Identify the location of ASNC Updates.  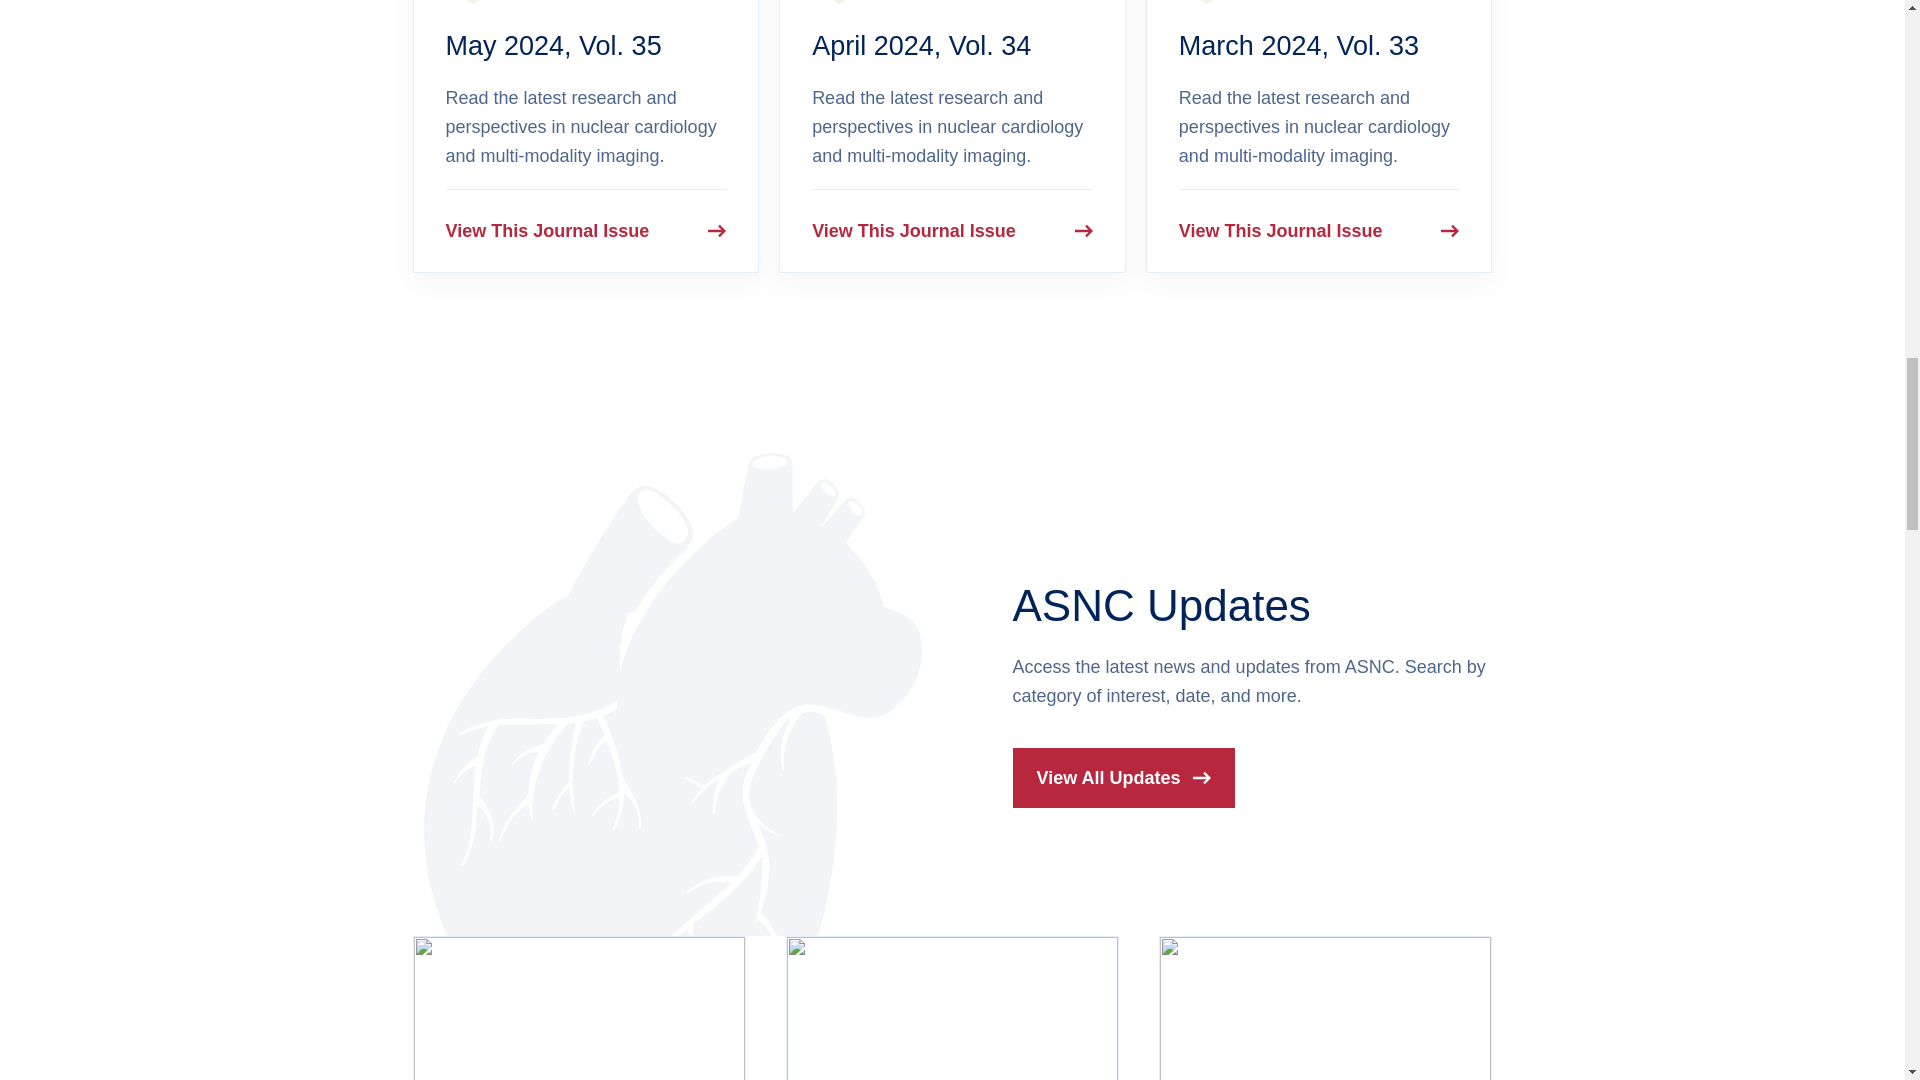
(1160, 605).